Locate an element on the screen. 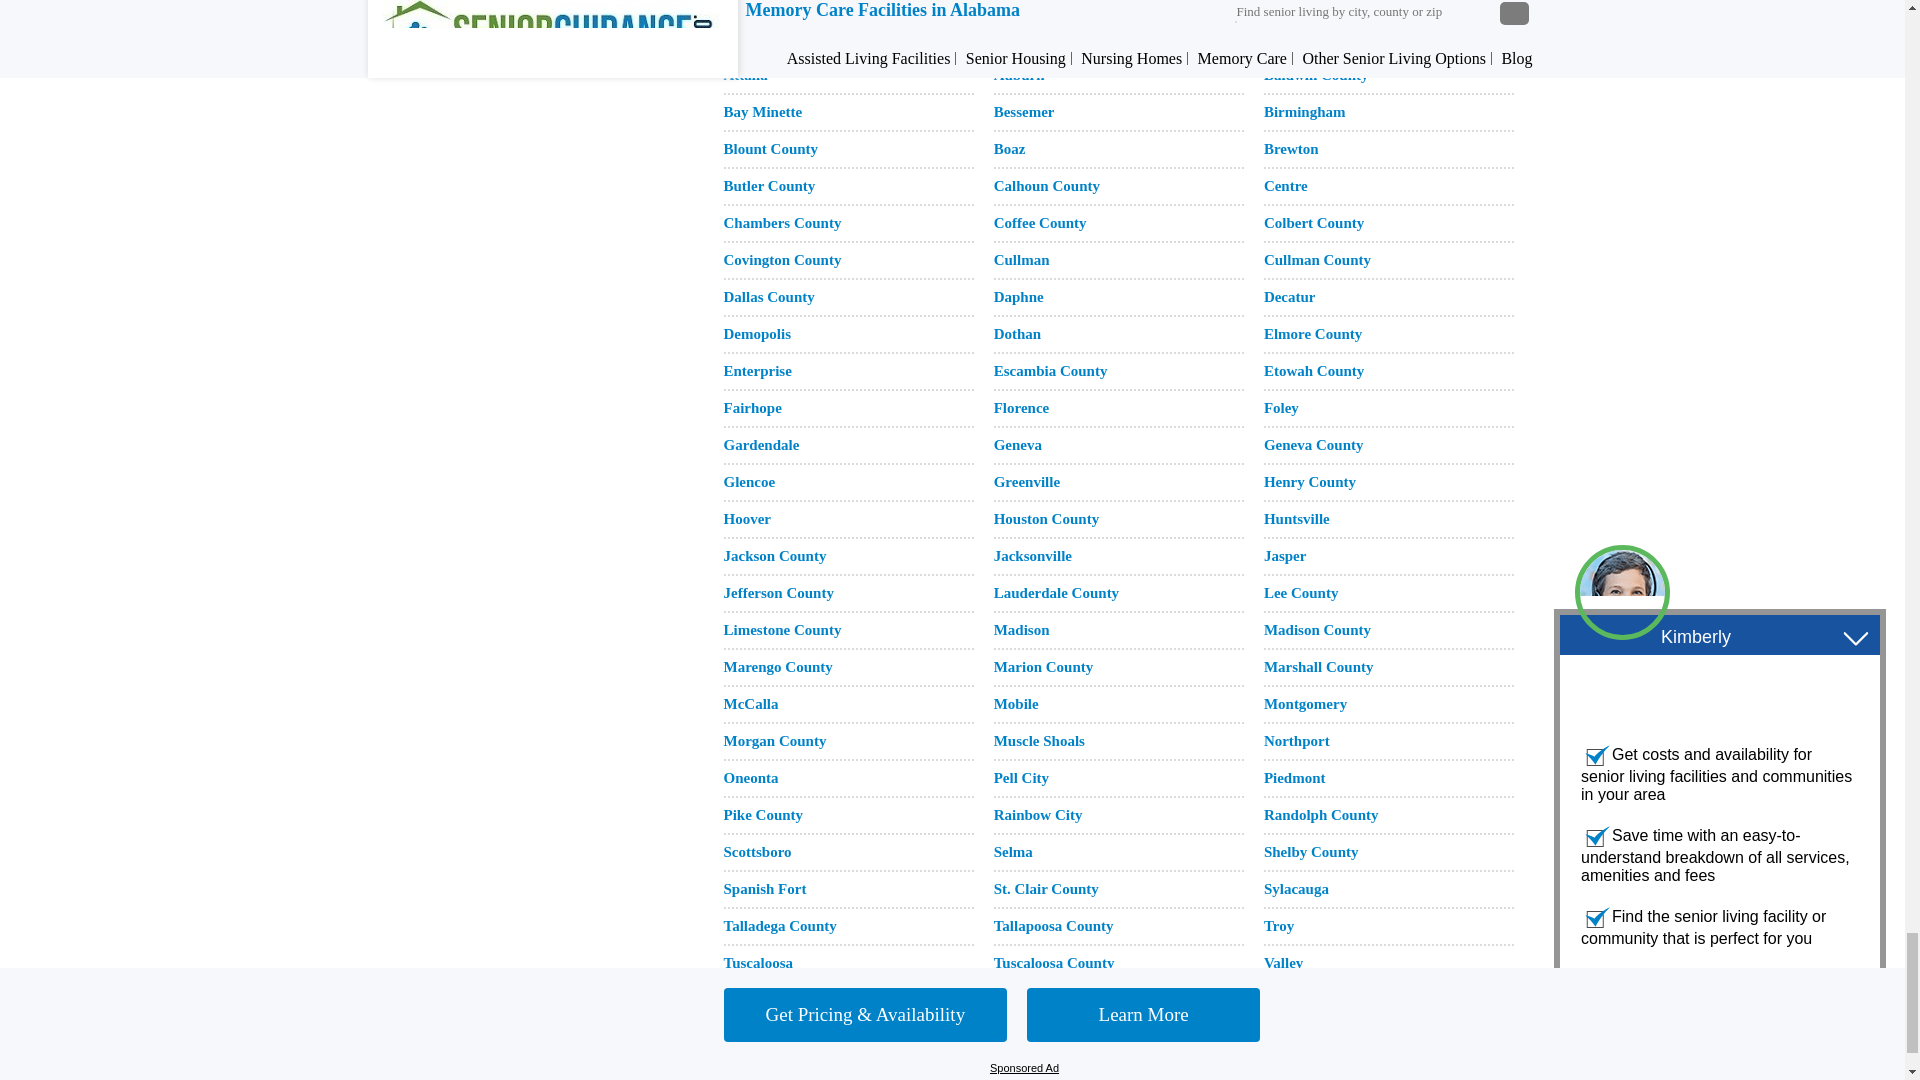  Memory Care Facilities in Abbeville, AL is located at coordinates (754, 4).